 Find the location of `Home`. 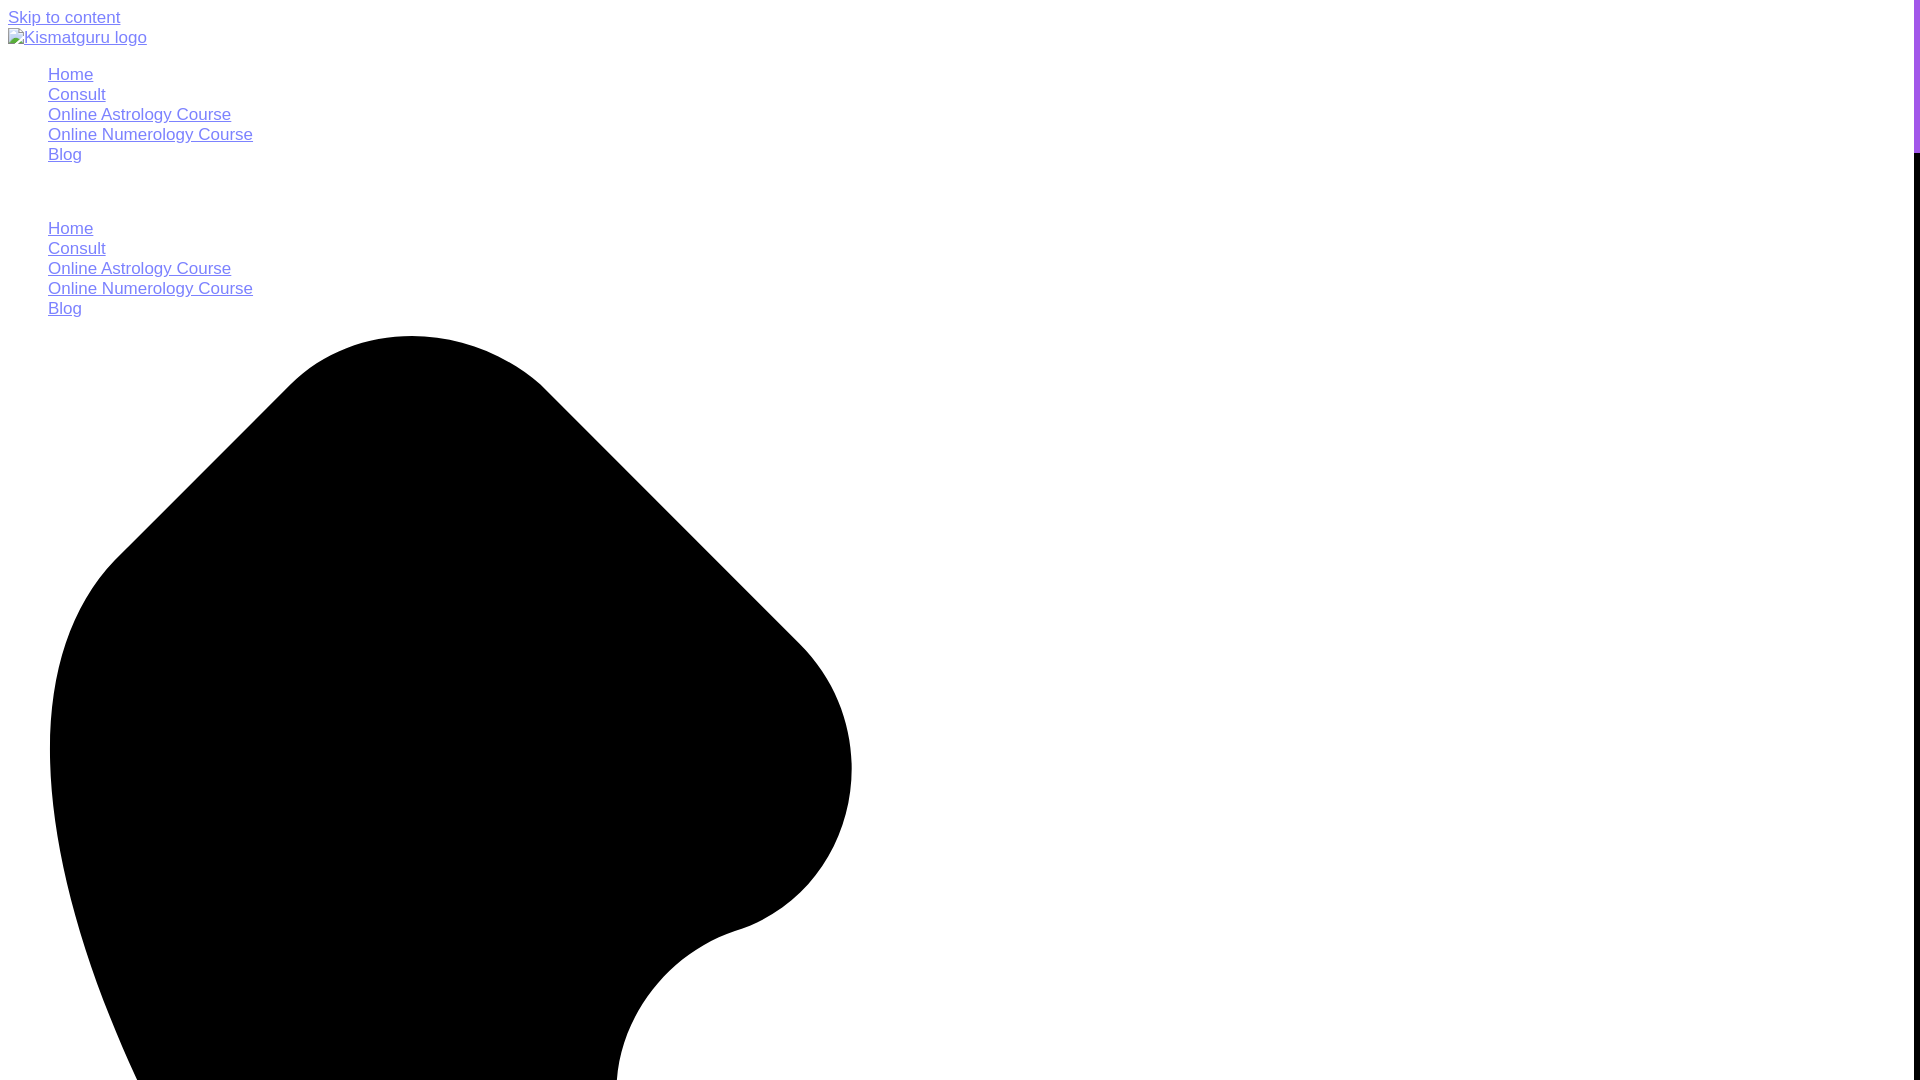

Home is located at coordinates (70, 228).